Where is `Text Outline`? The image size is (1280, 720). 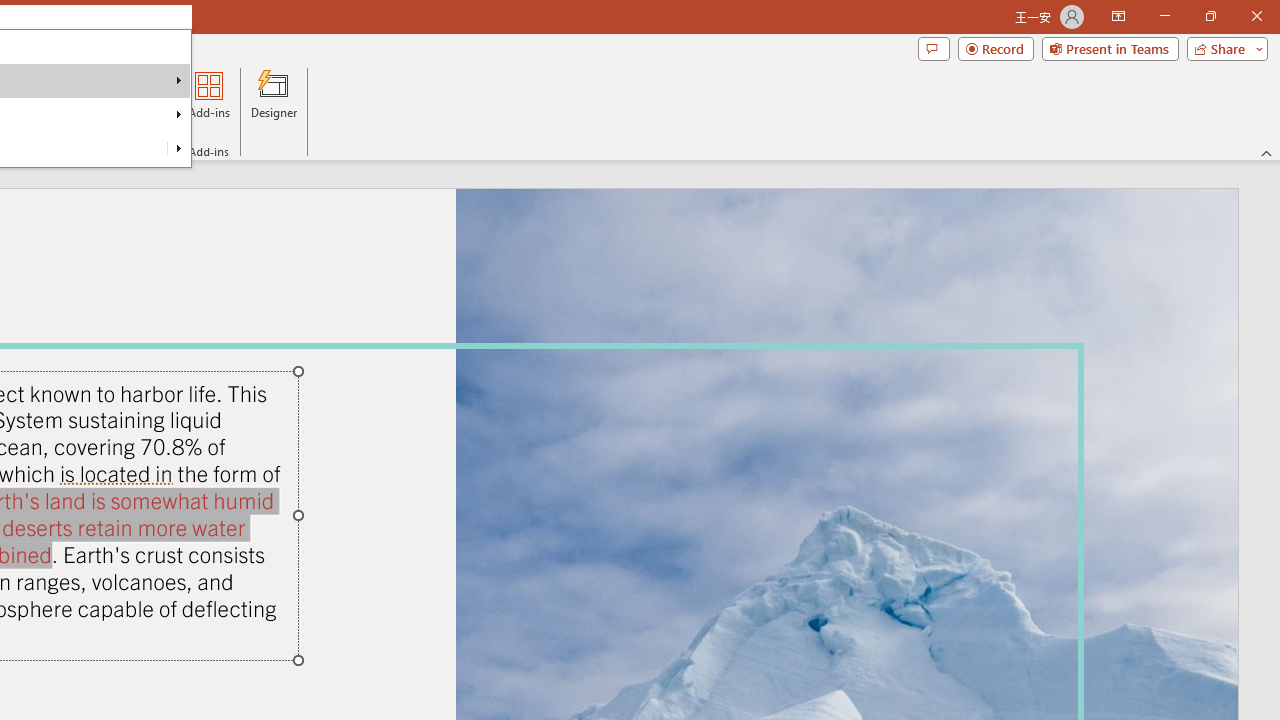 Text Outline is located at coordinates (178, 148).